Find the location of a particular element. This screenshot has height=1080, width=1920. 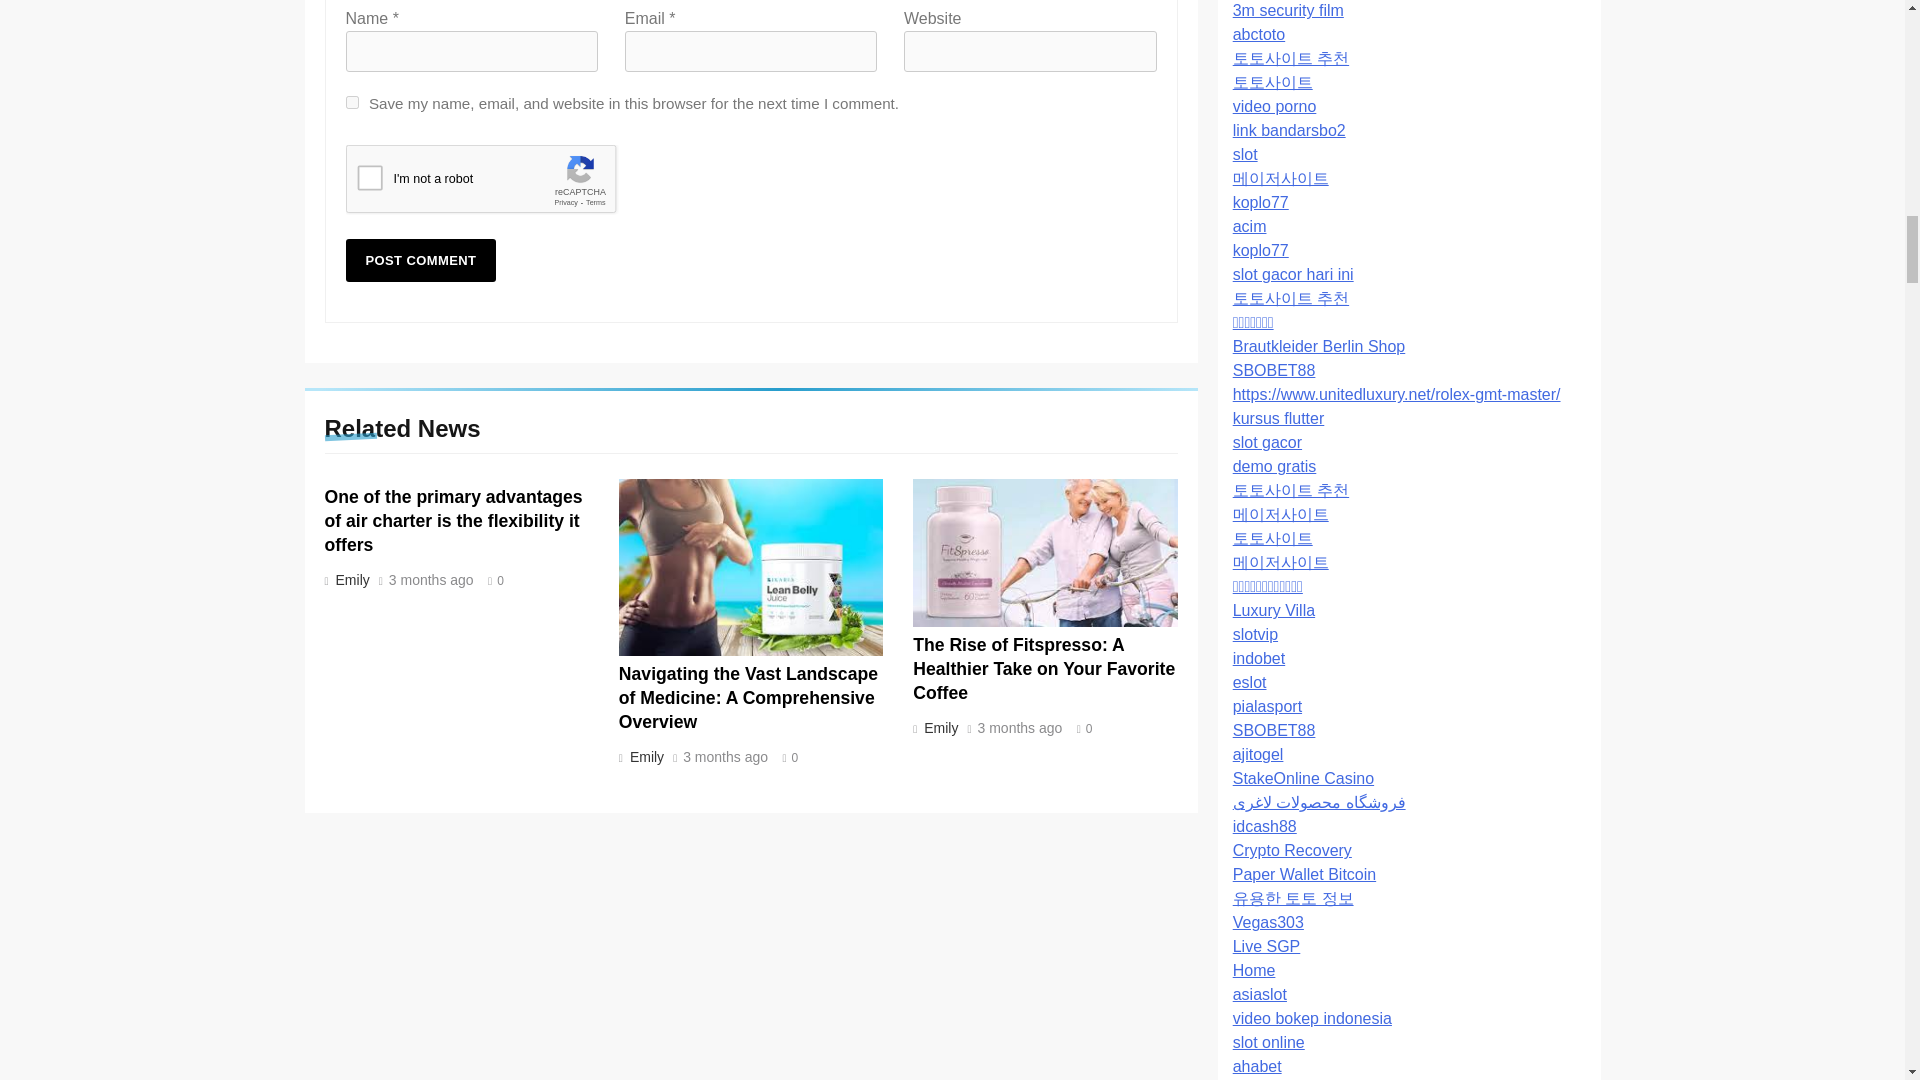

Emily is located at coordinates (939, 728).